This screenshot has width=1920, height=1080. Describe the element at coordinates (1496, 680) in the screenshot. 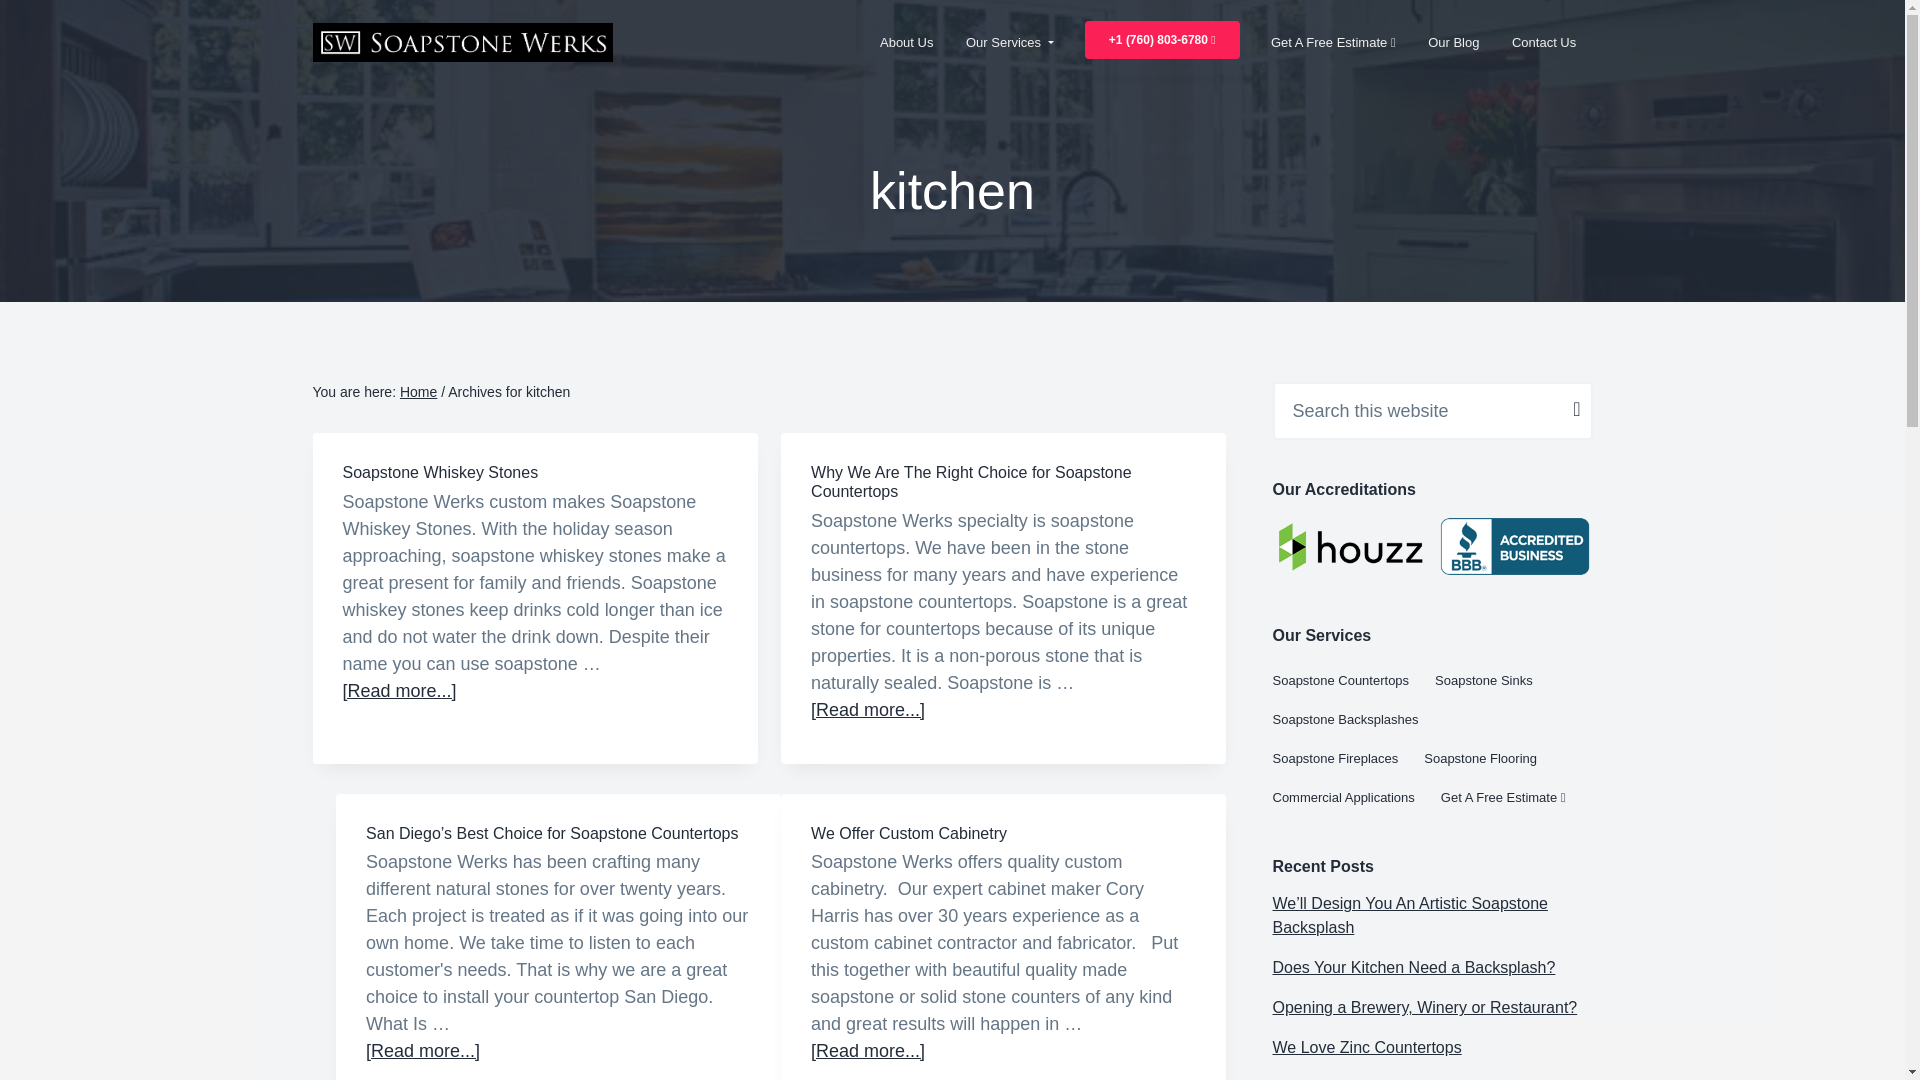

I see `Soapstone Sinks` at that location.